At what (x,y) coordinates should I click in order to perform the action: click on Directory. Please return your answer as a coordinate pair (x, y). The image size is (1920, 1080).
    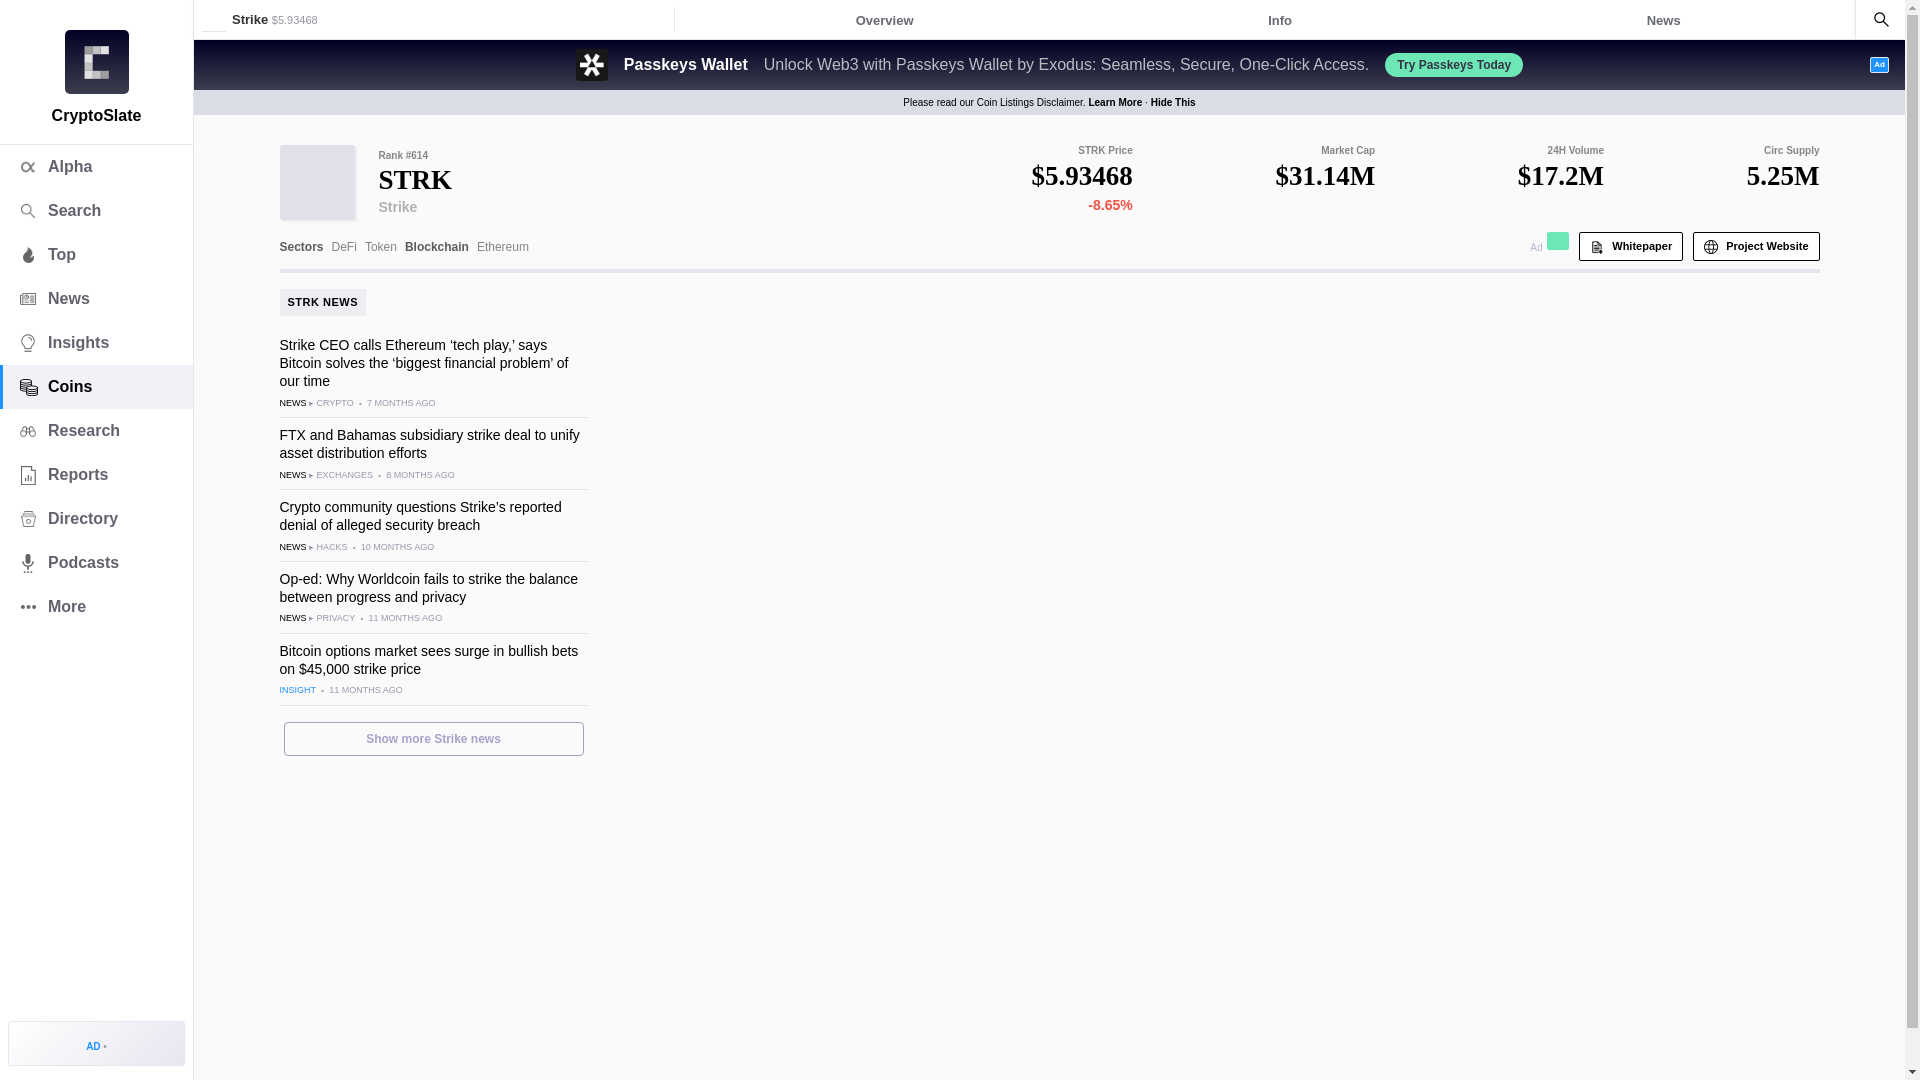
    Looking at the image, I should click on (96, 518).